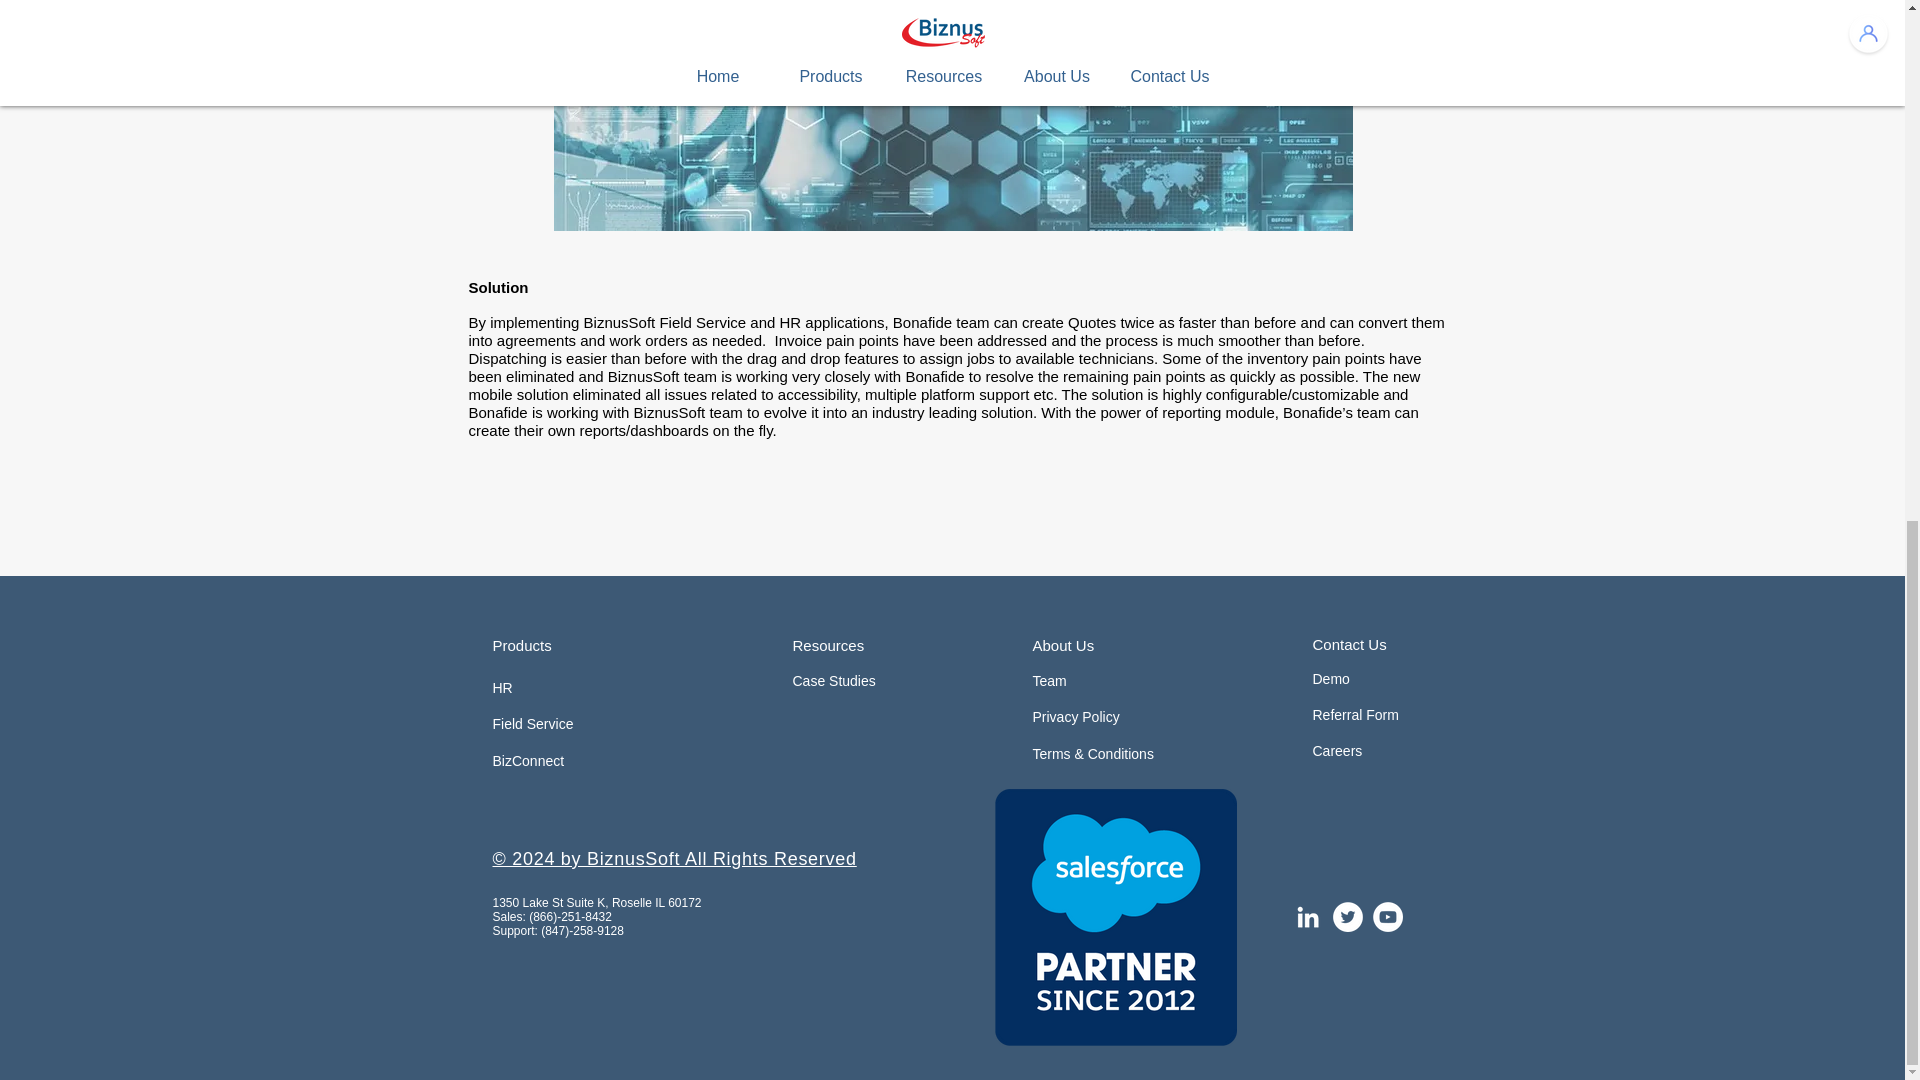  Describe the element at coordinates (1088, 717) in the screenshot. I see `Privacy Policy` at that location.